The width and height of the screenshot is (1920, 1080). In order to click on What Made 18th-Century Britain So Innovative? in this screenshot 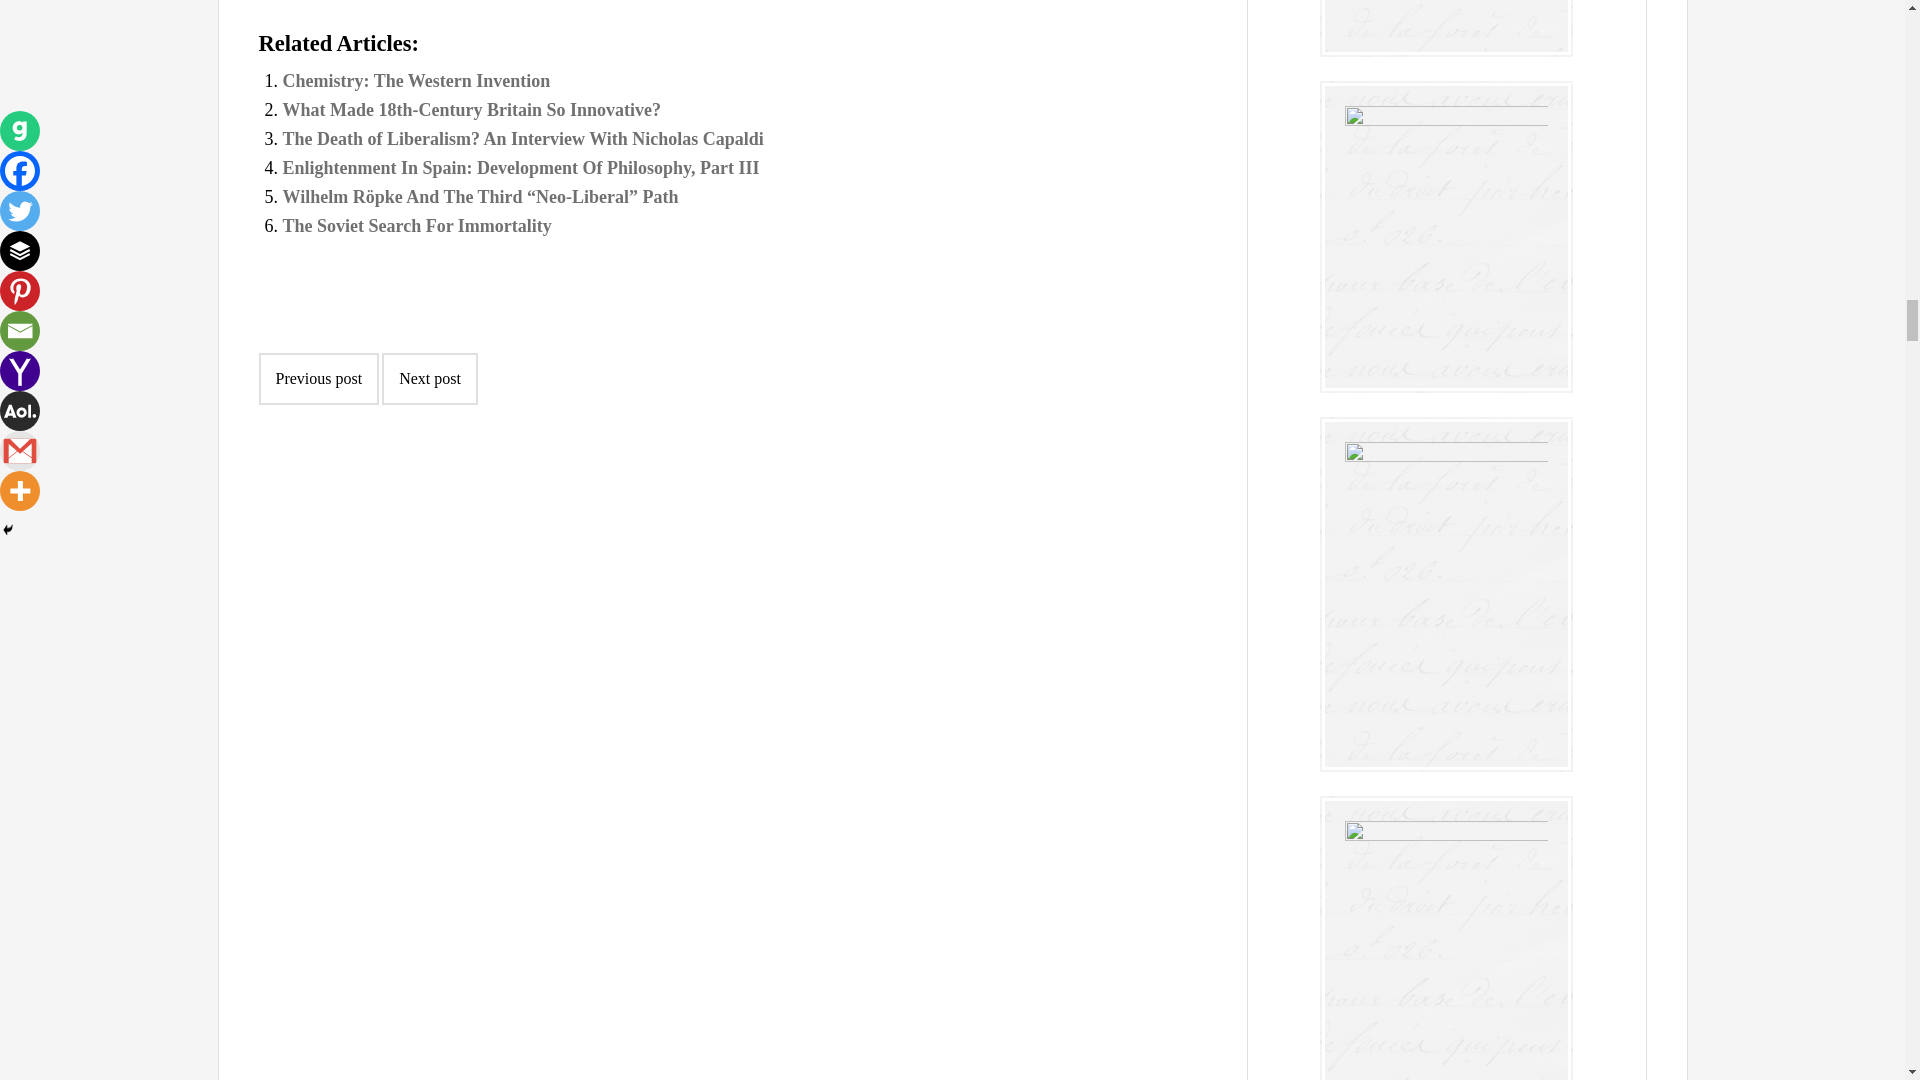, I will do `click(471, 110)`.